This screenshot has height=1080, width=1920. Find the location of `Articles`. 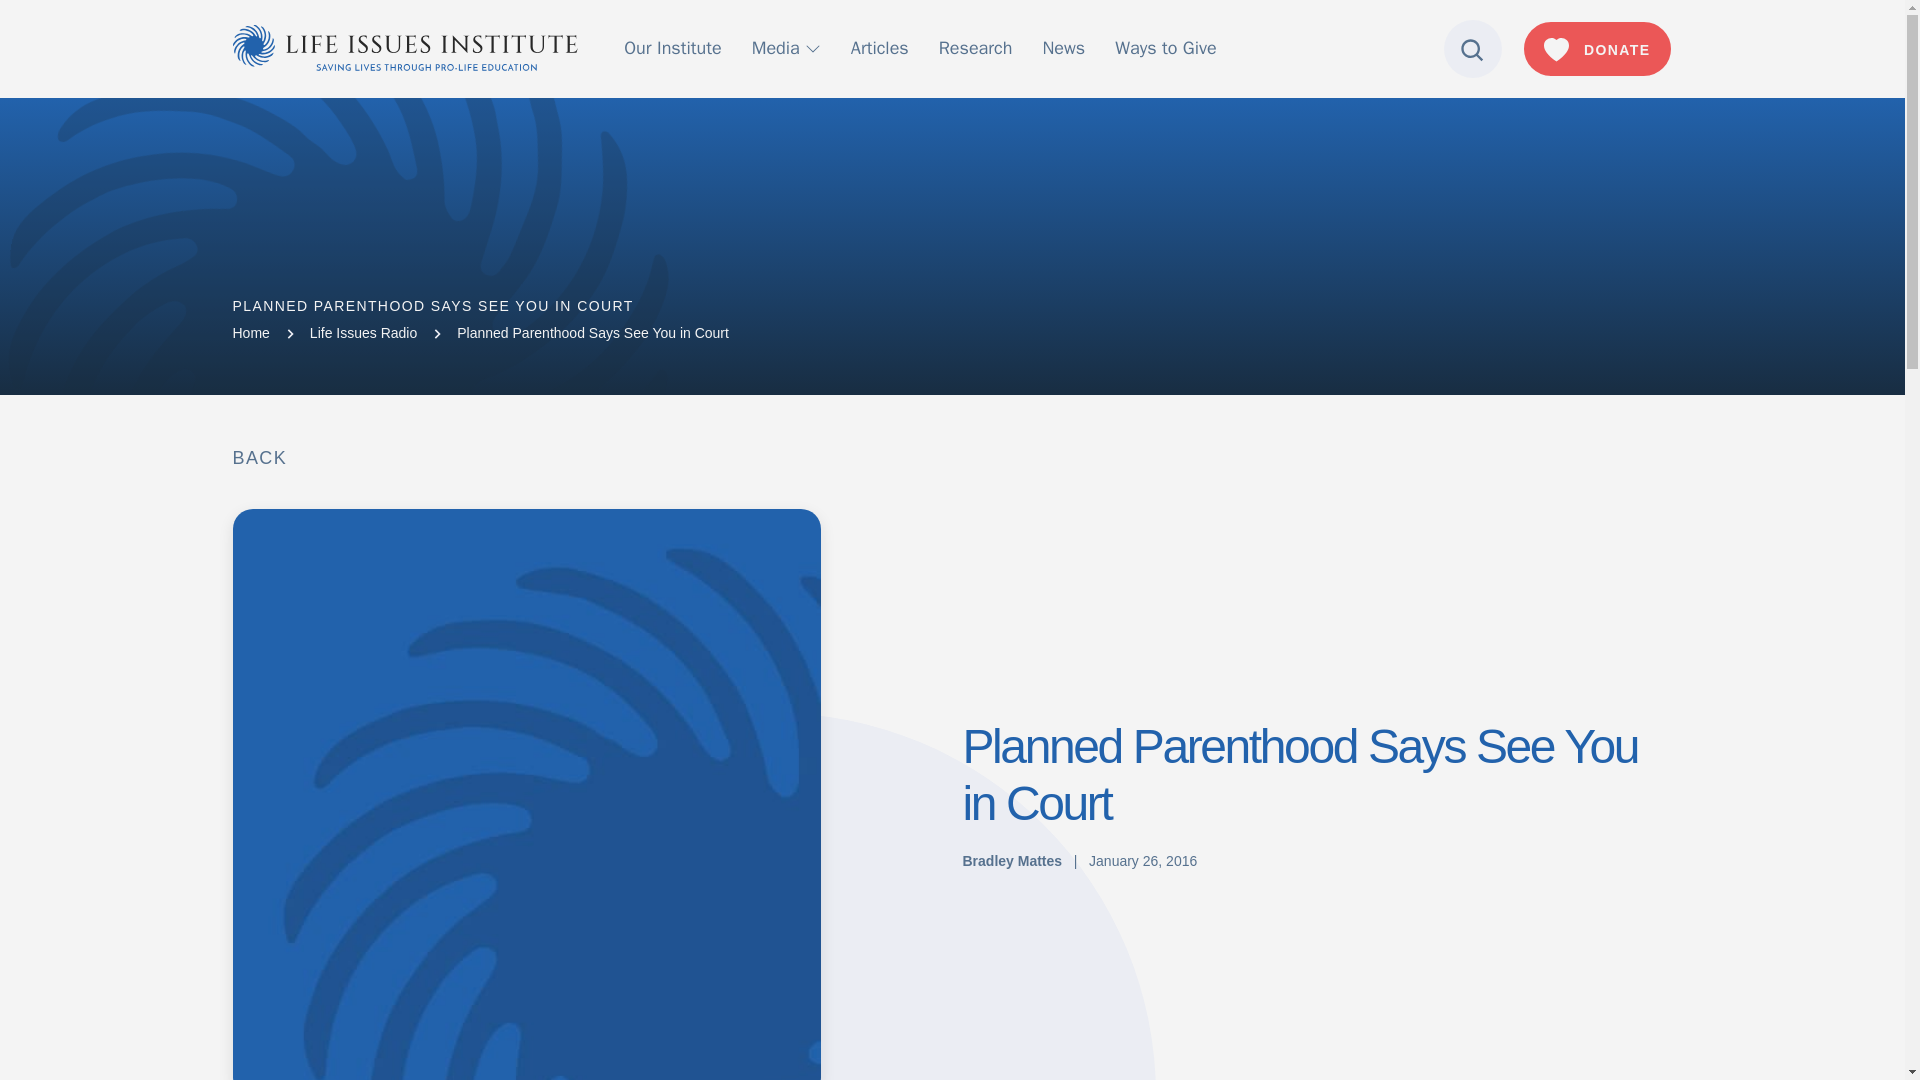

Articles is located at coordinates (879, 48).